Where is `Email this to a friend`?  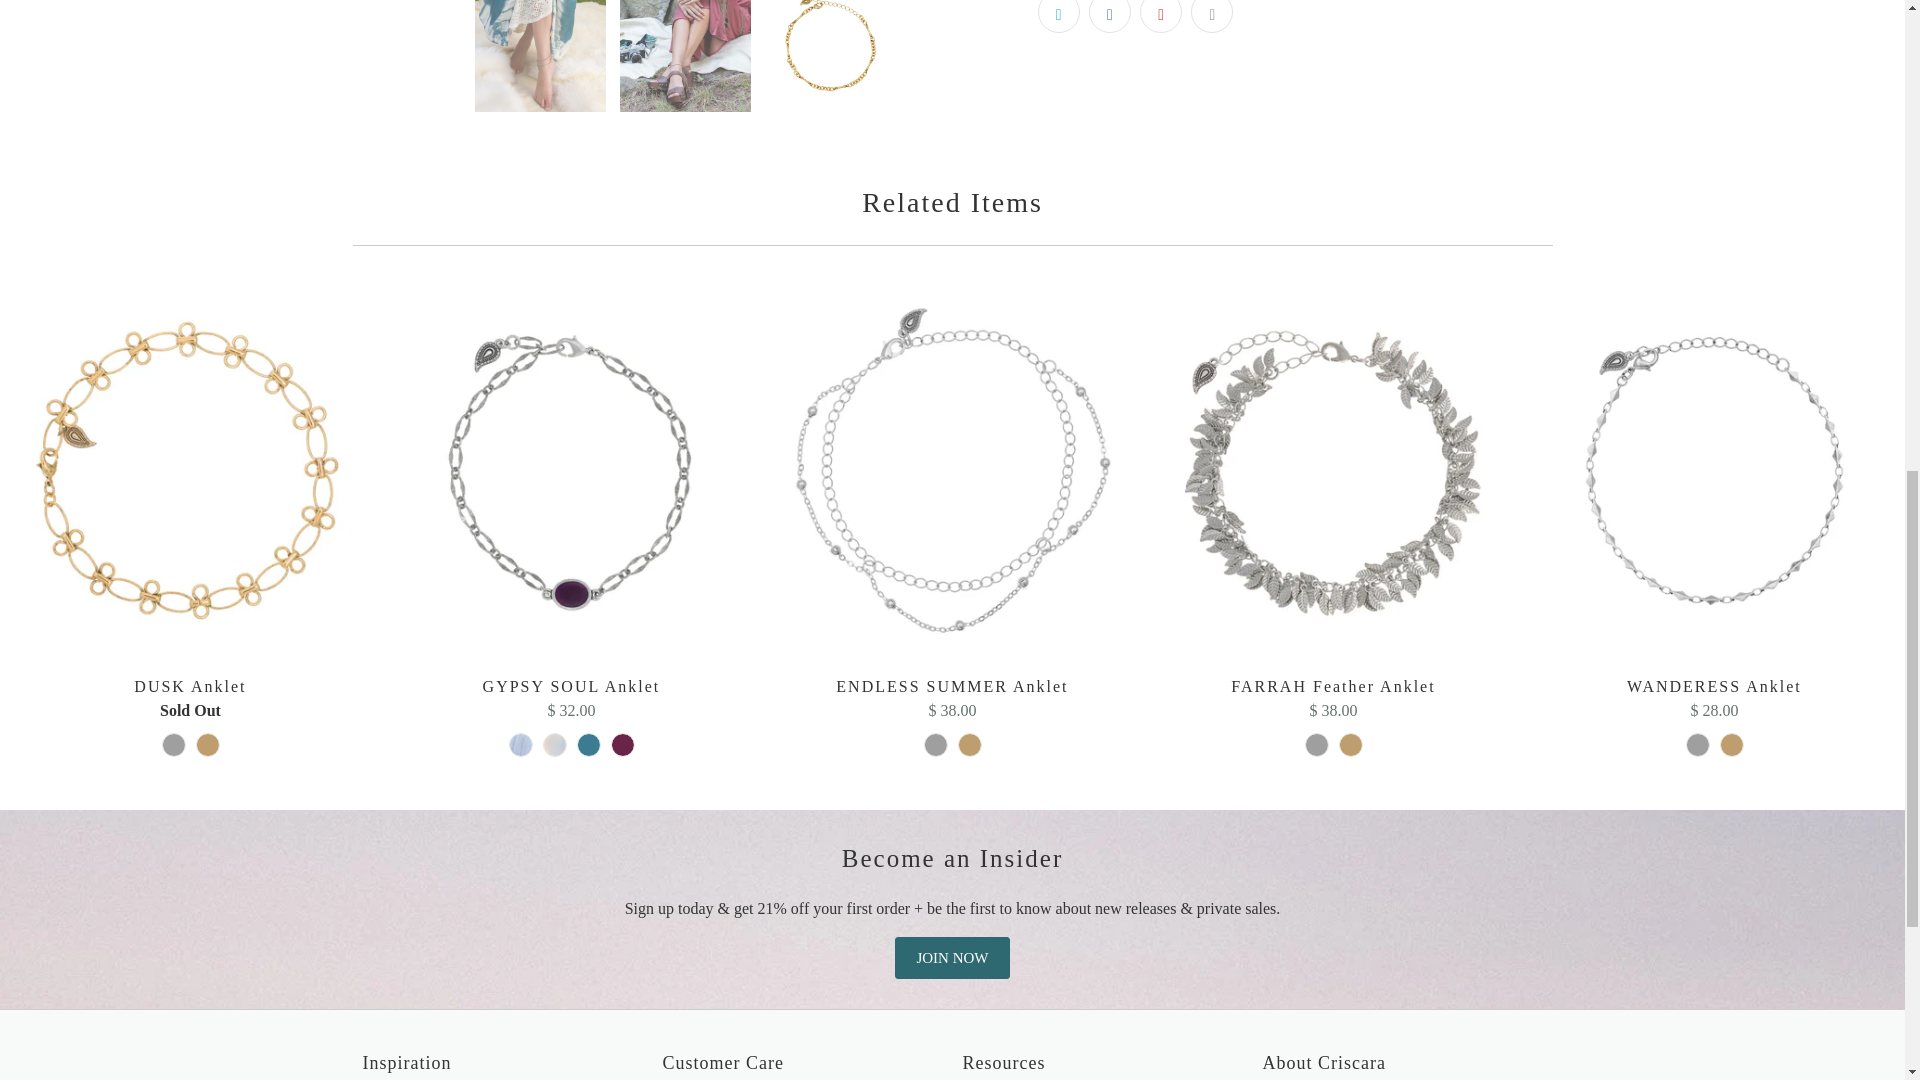
Email this to a friend is located at coordinates (1211, 16).